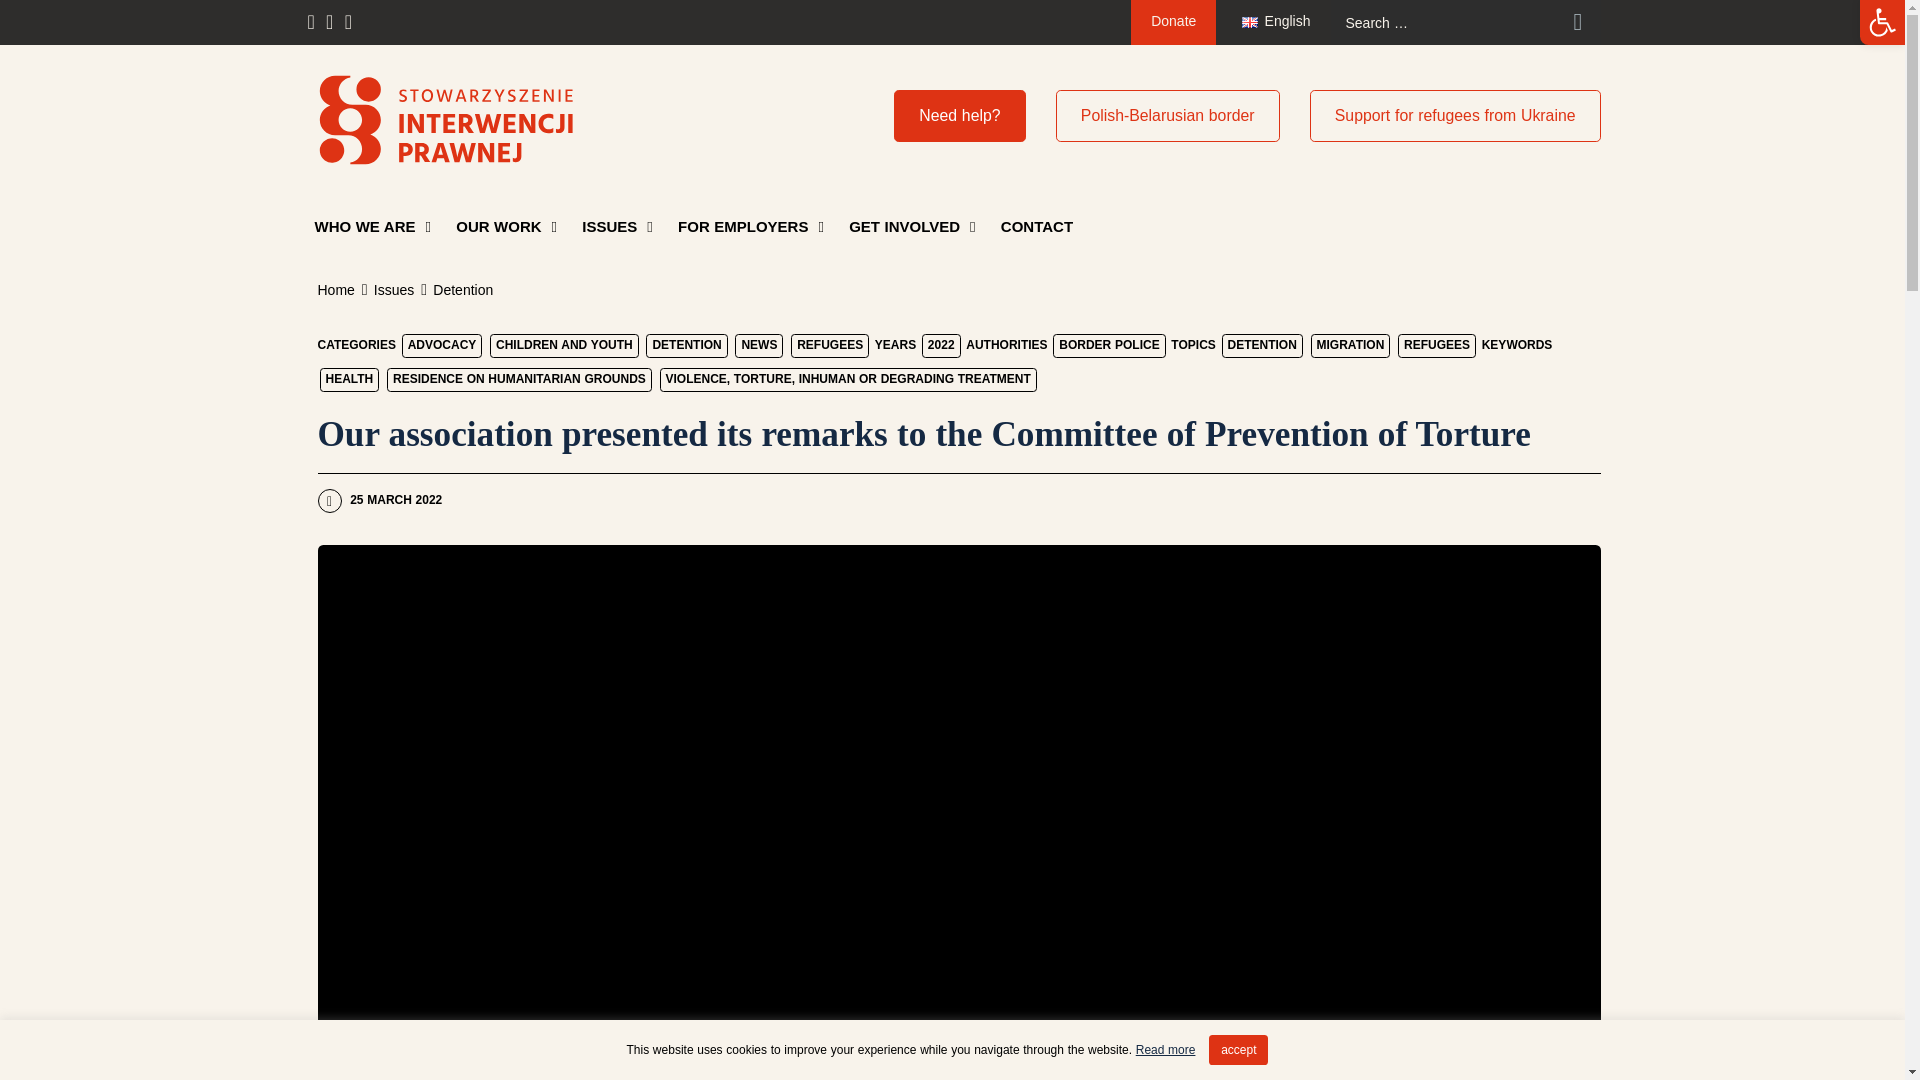  I want to click on Support for refugees from Ukraine, so click(1455, 115).